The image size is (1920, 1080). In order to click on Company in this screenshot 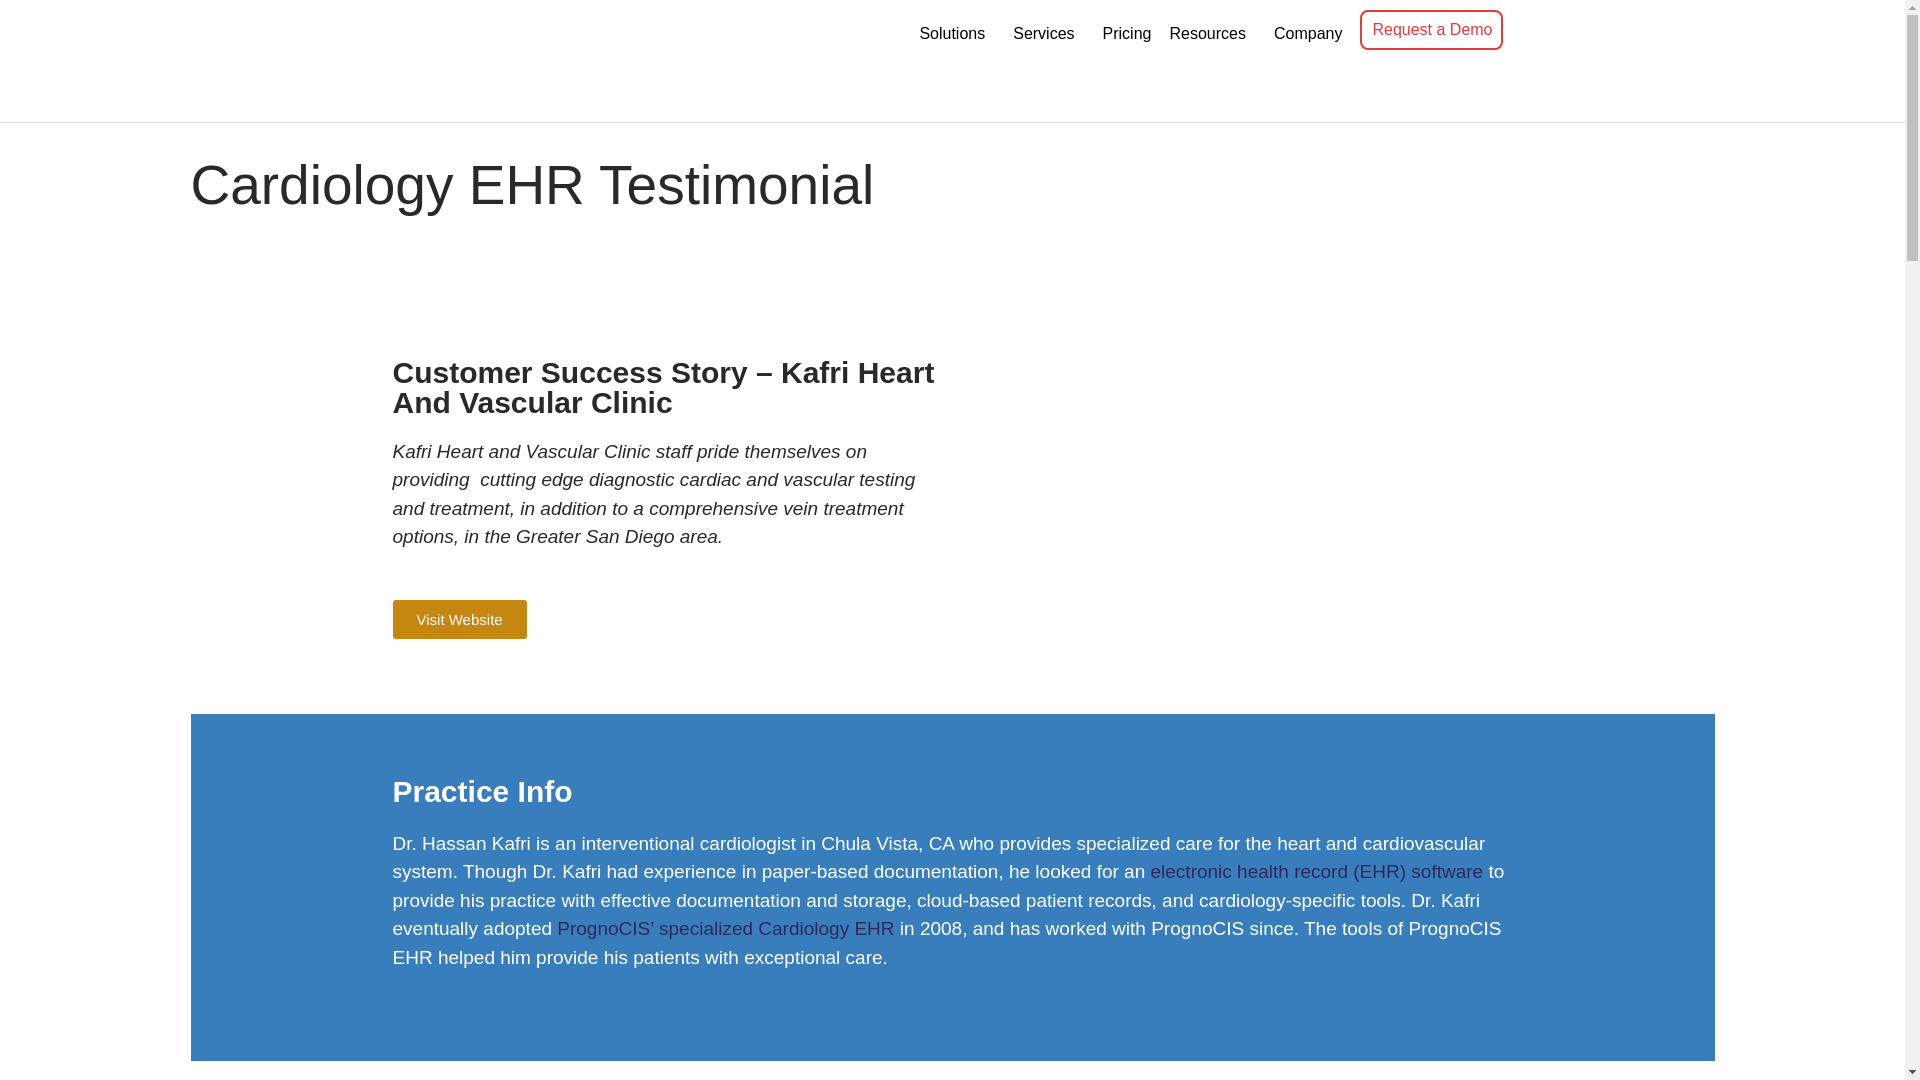, I will do `click(1311, 34)`.